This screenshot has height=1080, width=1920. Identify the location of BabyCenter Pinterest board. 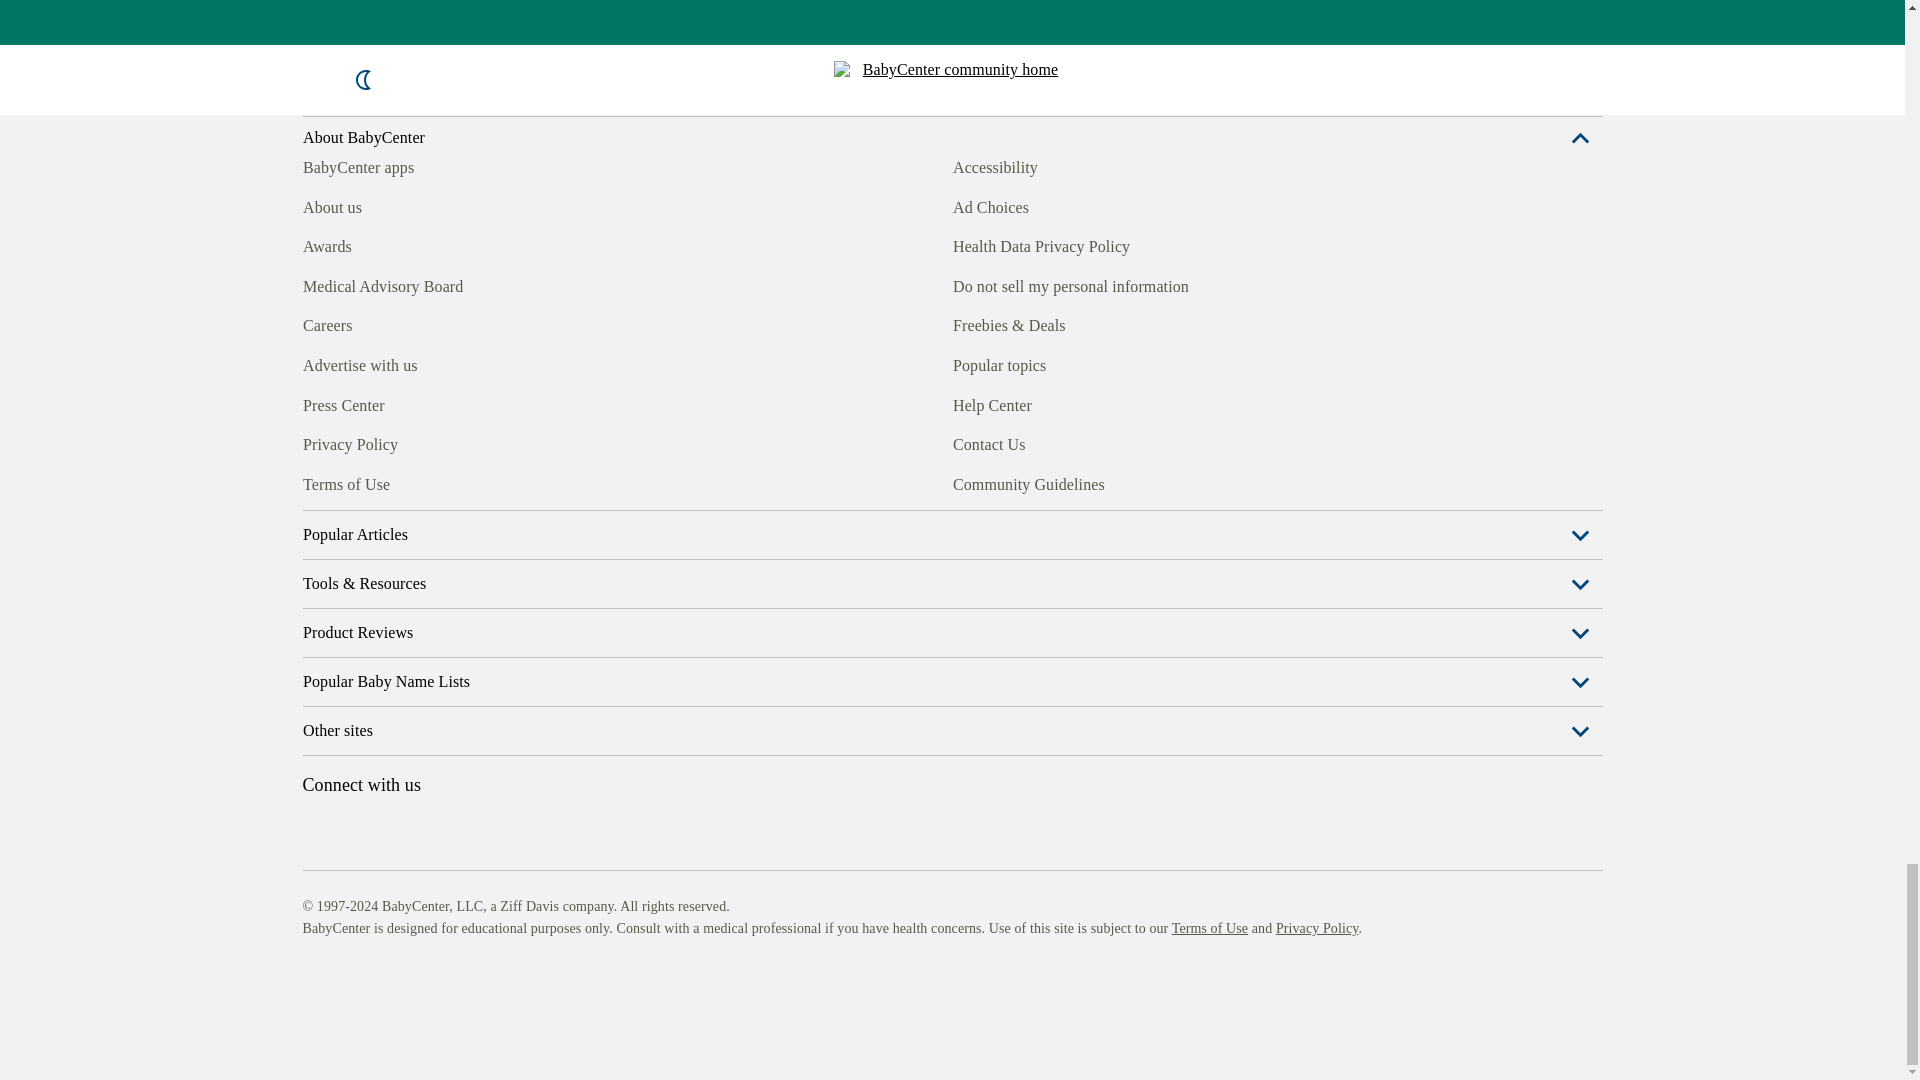
(408, 760).